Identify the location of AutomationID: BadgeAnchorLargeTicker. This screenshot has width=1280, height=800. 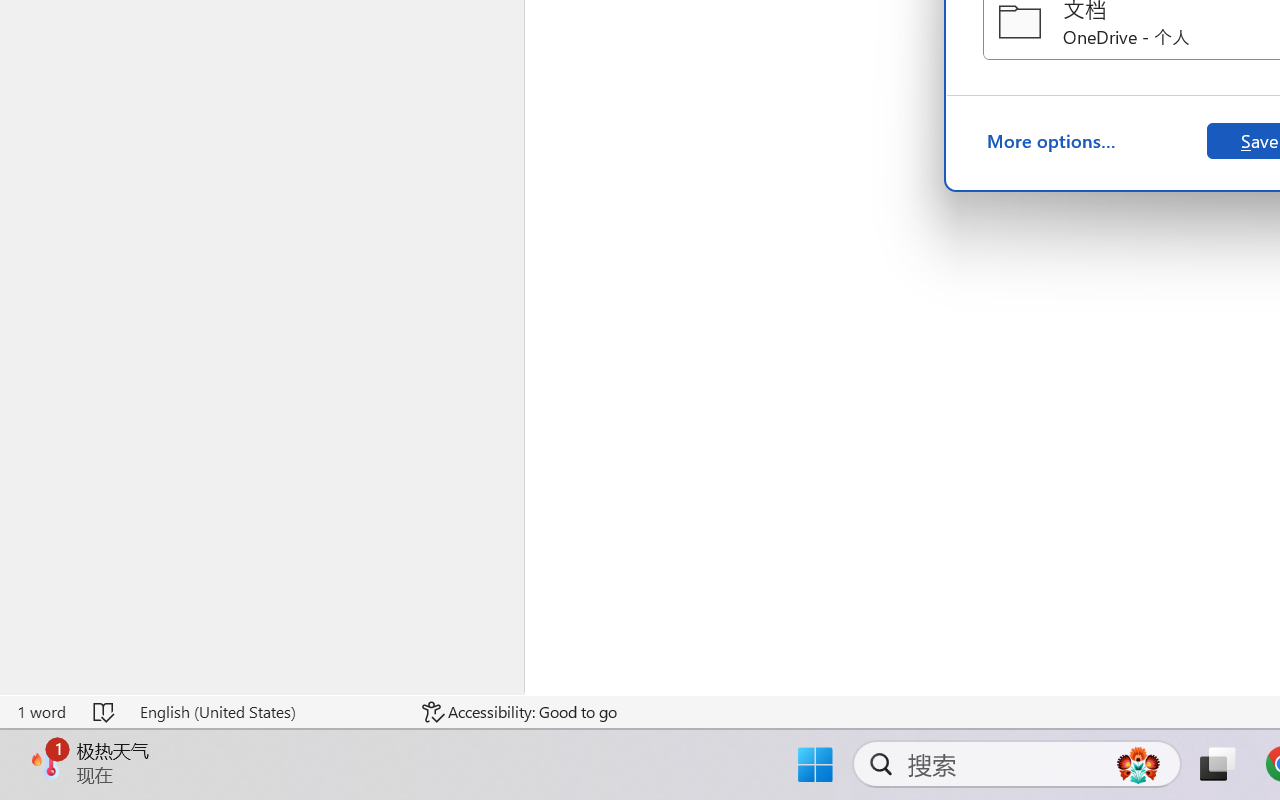
(46, 762).